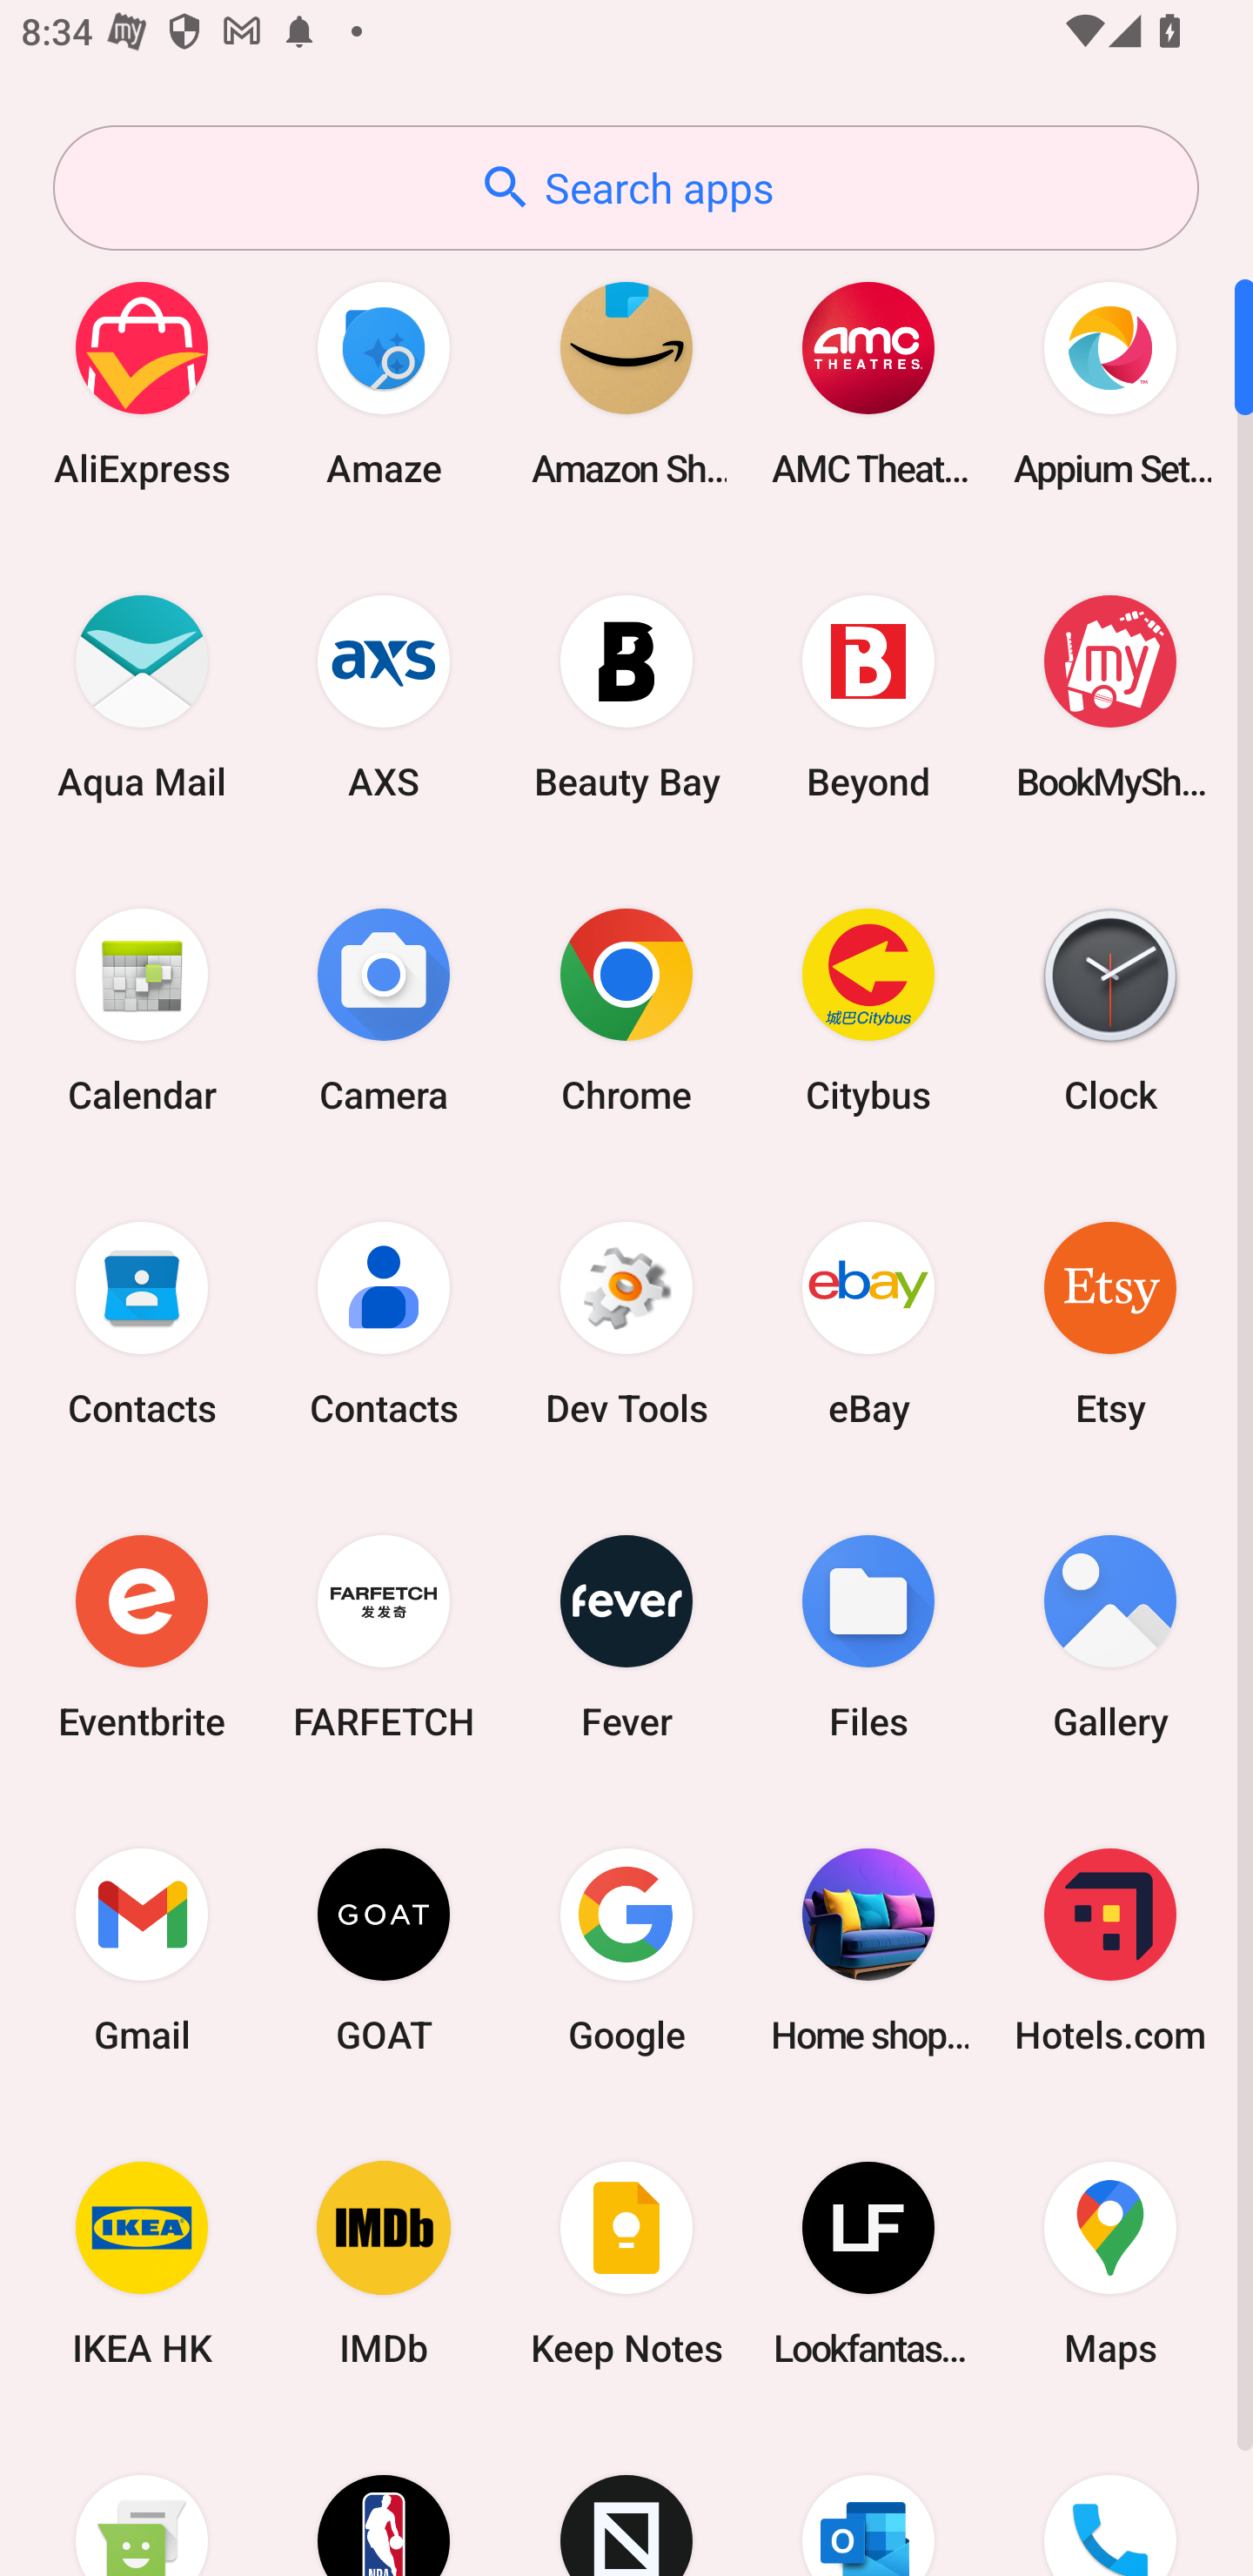 This screenshot has width=1253, height=2576. Describe the element at coordinates (142, 1010) in the screenshot. I see `Calendar` at that location.